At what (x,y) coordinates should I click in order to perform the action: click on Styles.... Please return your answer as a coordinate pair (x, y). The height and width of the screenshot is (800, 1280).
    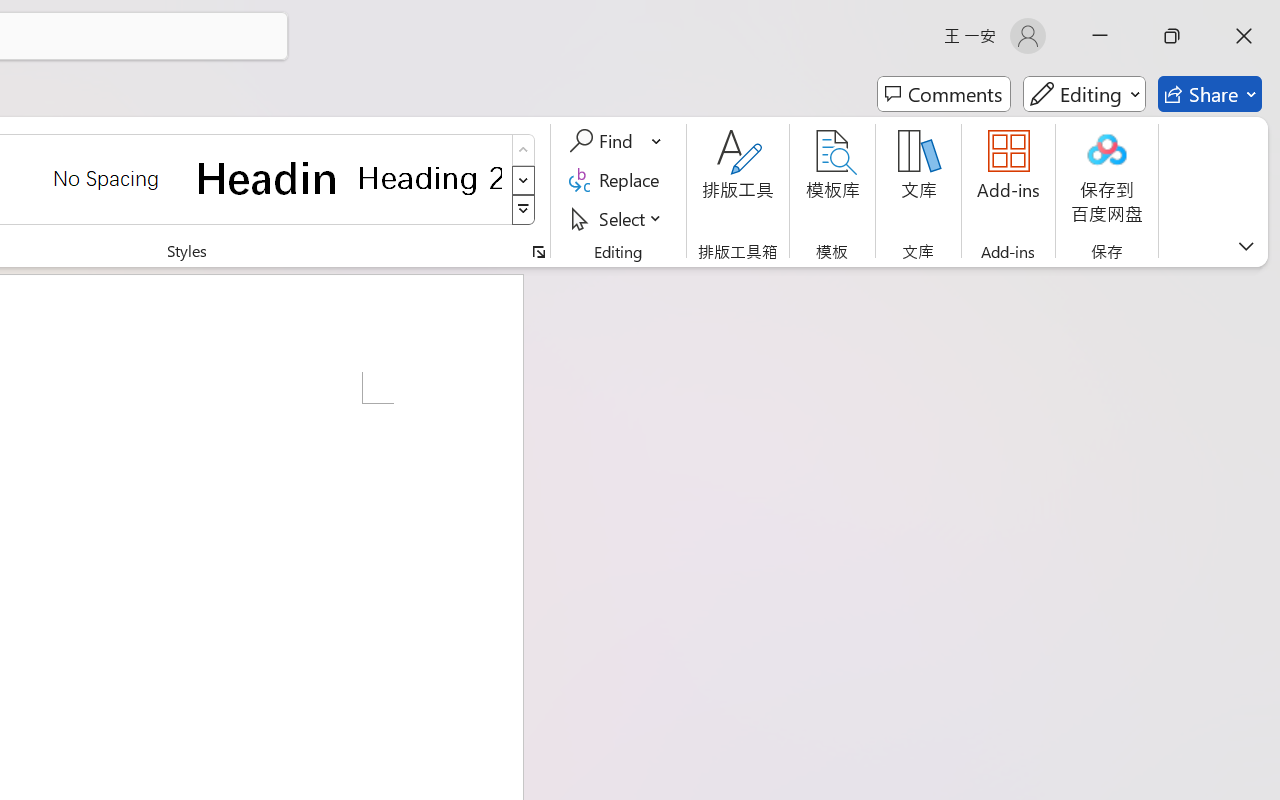
    Looking at the image, I should click on (538, 252).